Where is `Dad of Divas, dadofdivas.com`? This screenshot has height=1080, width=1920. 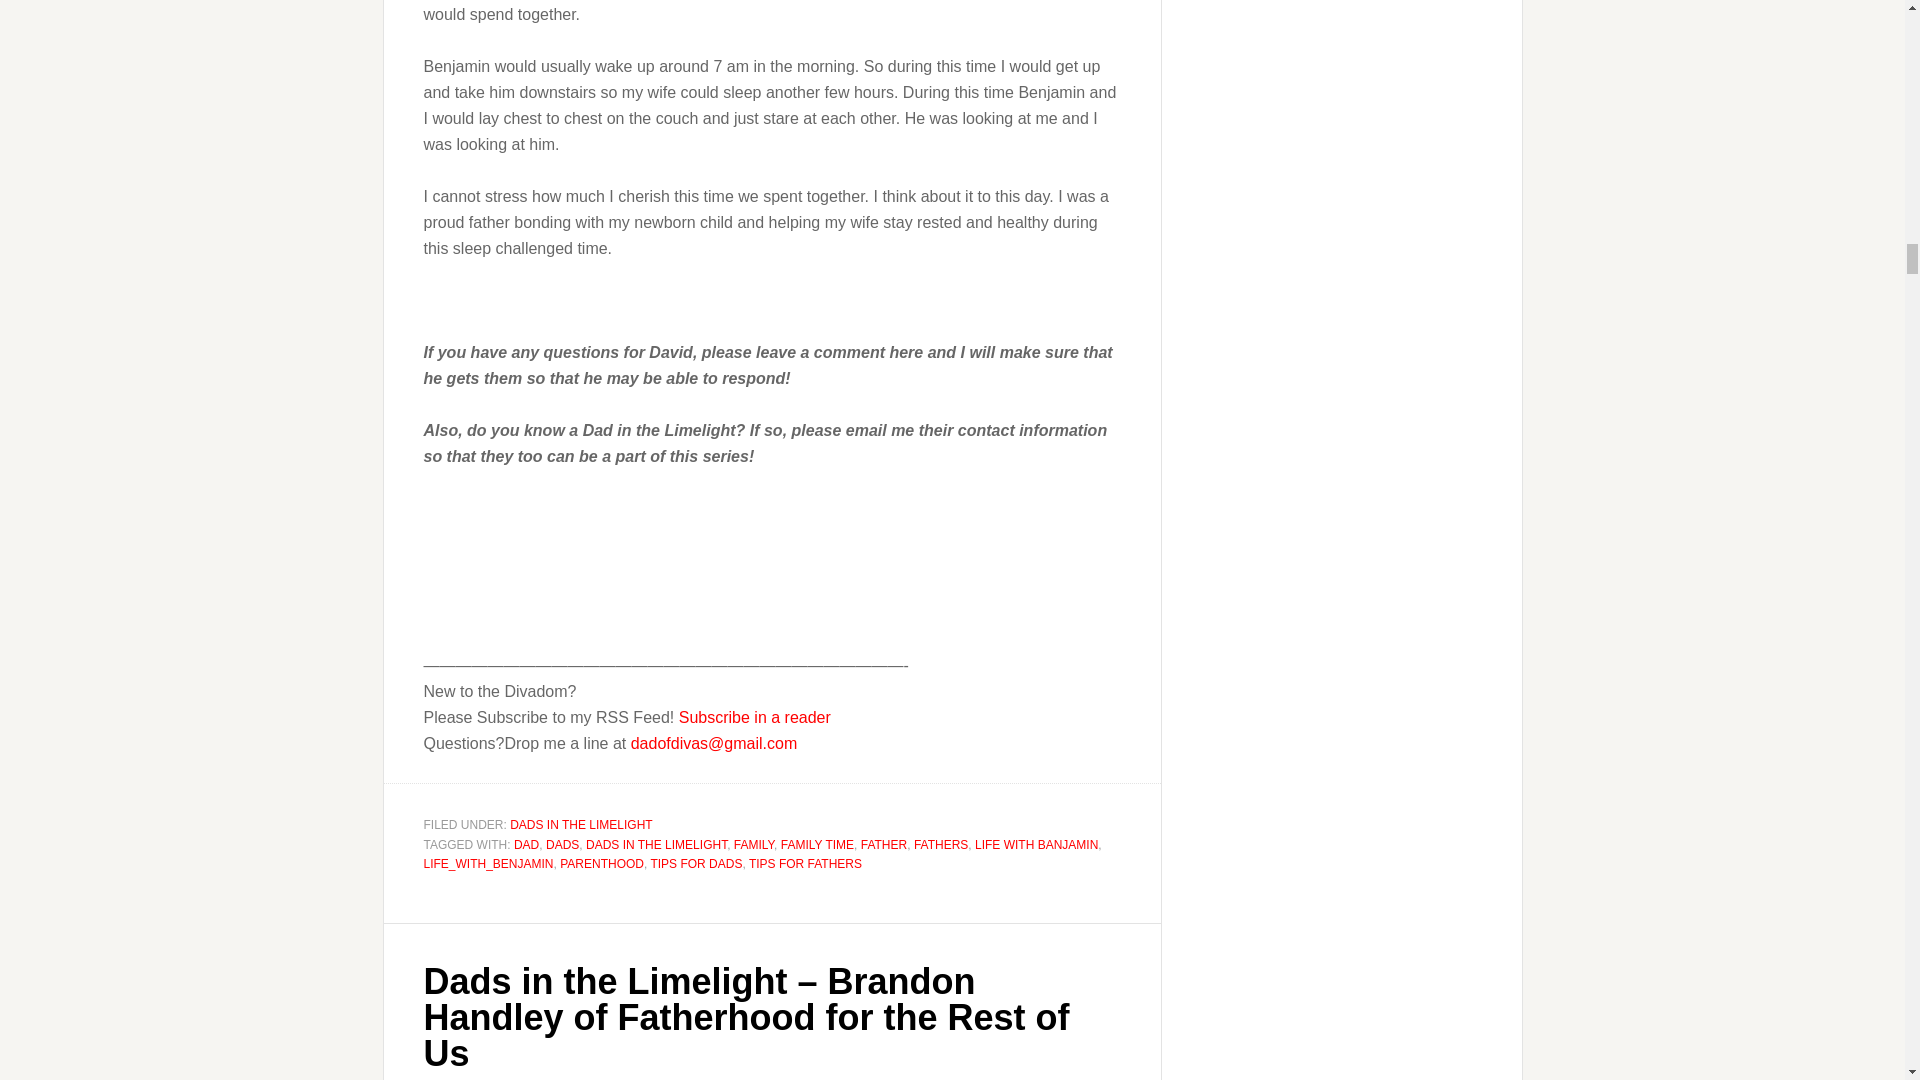 Dad of Divas, dadofdivas.com is located at coordinates (486, 530).